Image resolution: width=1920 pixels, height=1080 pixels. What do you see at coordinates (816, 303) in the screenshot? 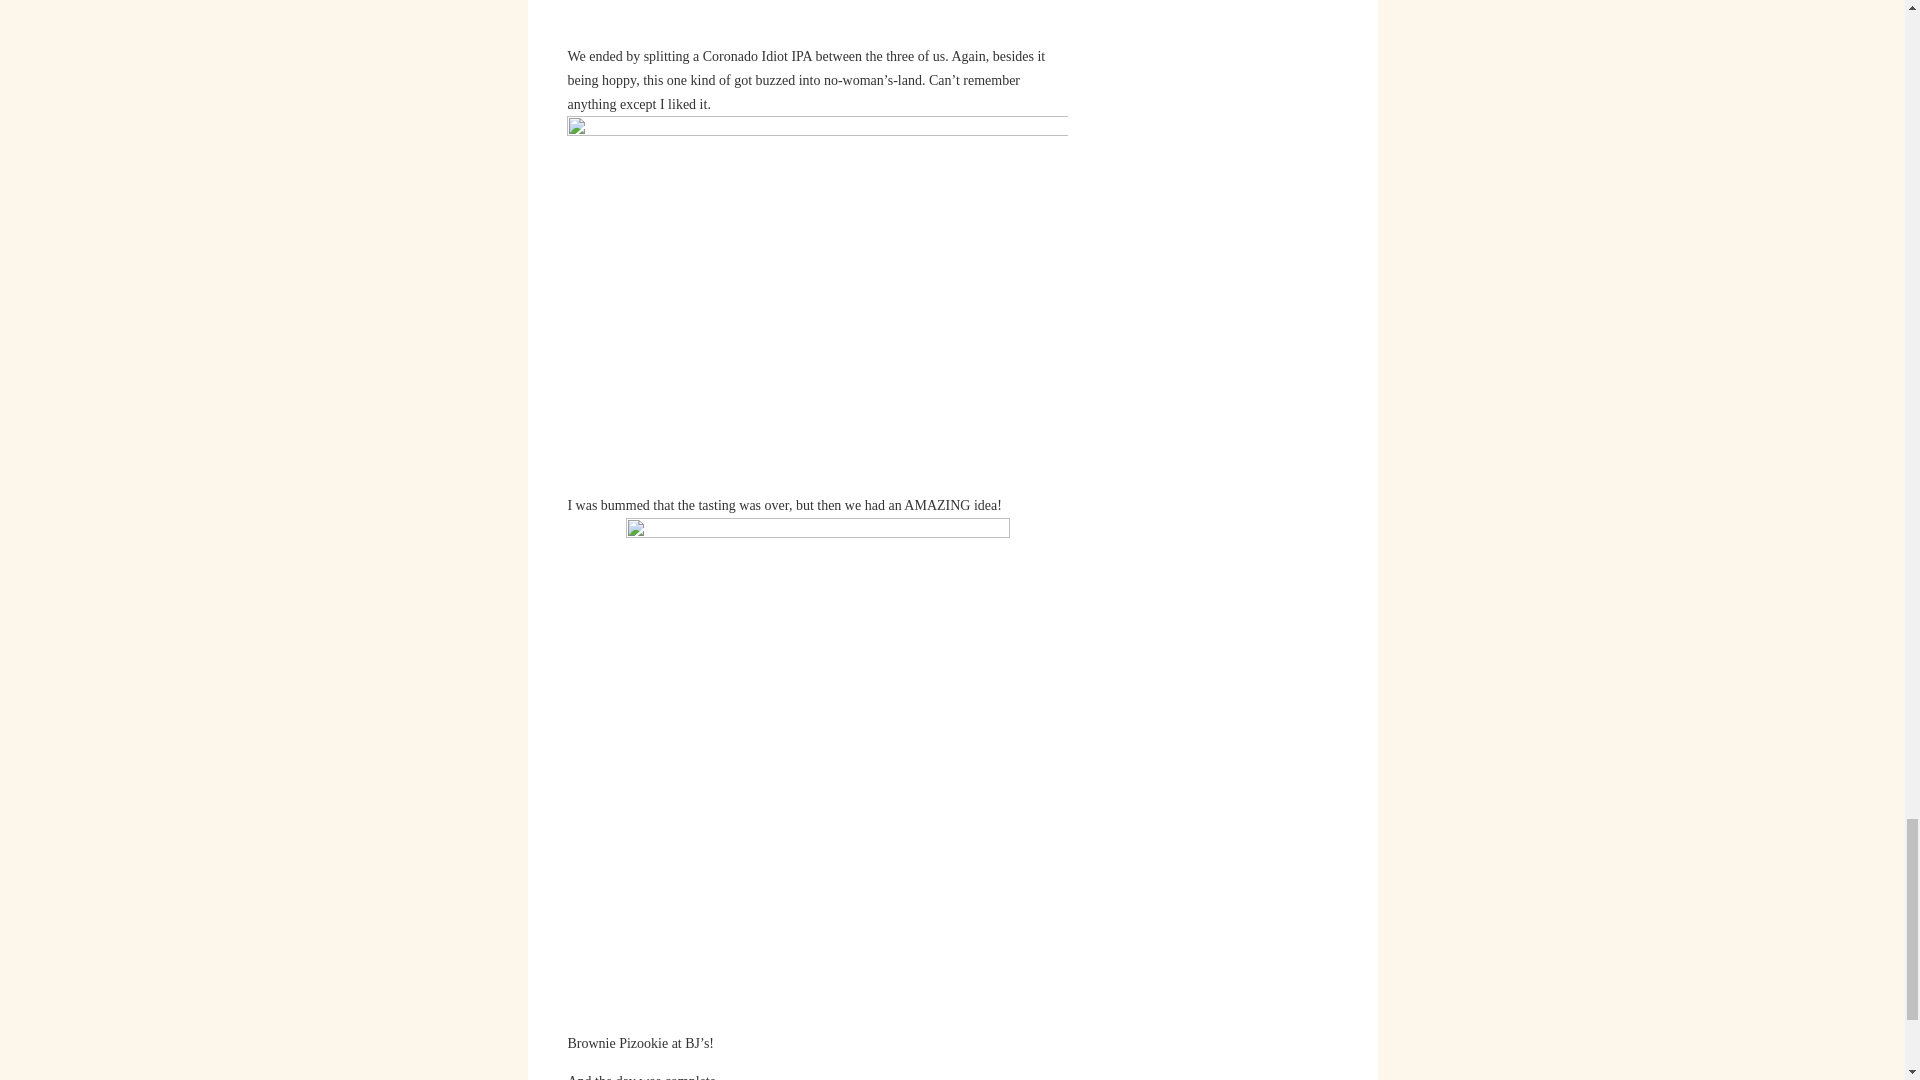
I see `AM8` at bounding box center [816, 303].